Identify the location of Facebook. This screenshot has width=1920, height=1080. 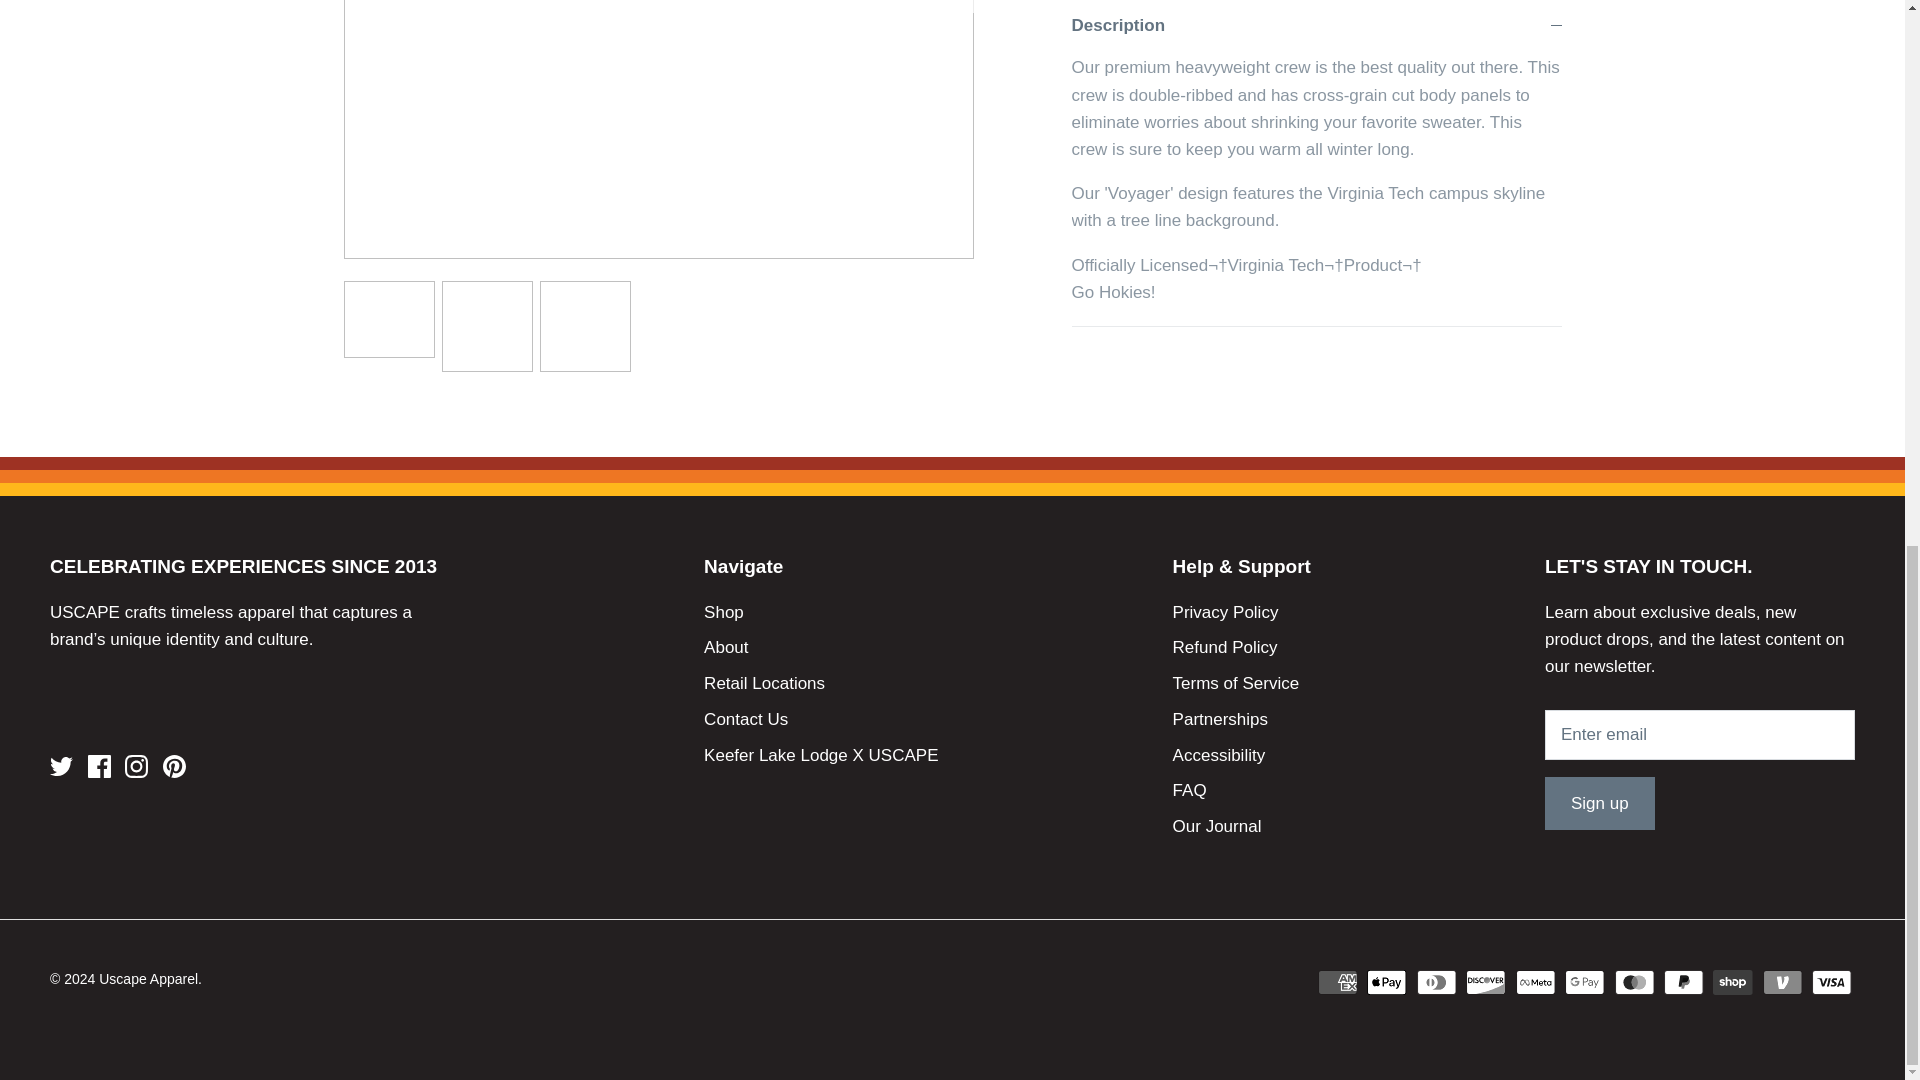
(100, 766).